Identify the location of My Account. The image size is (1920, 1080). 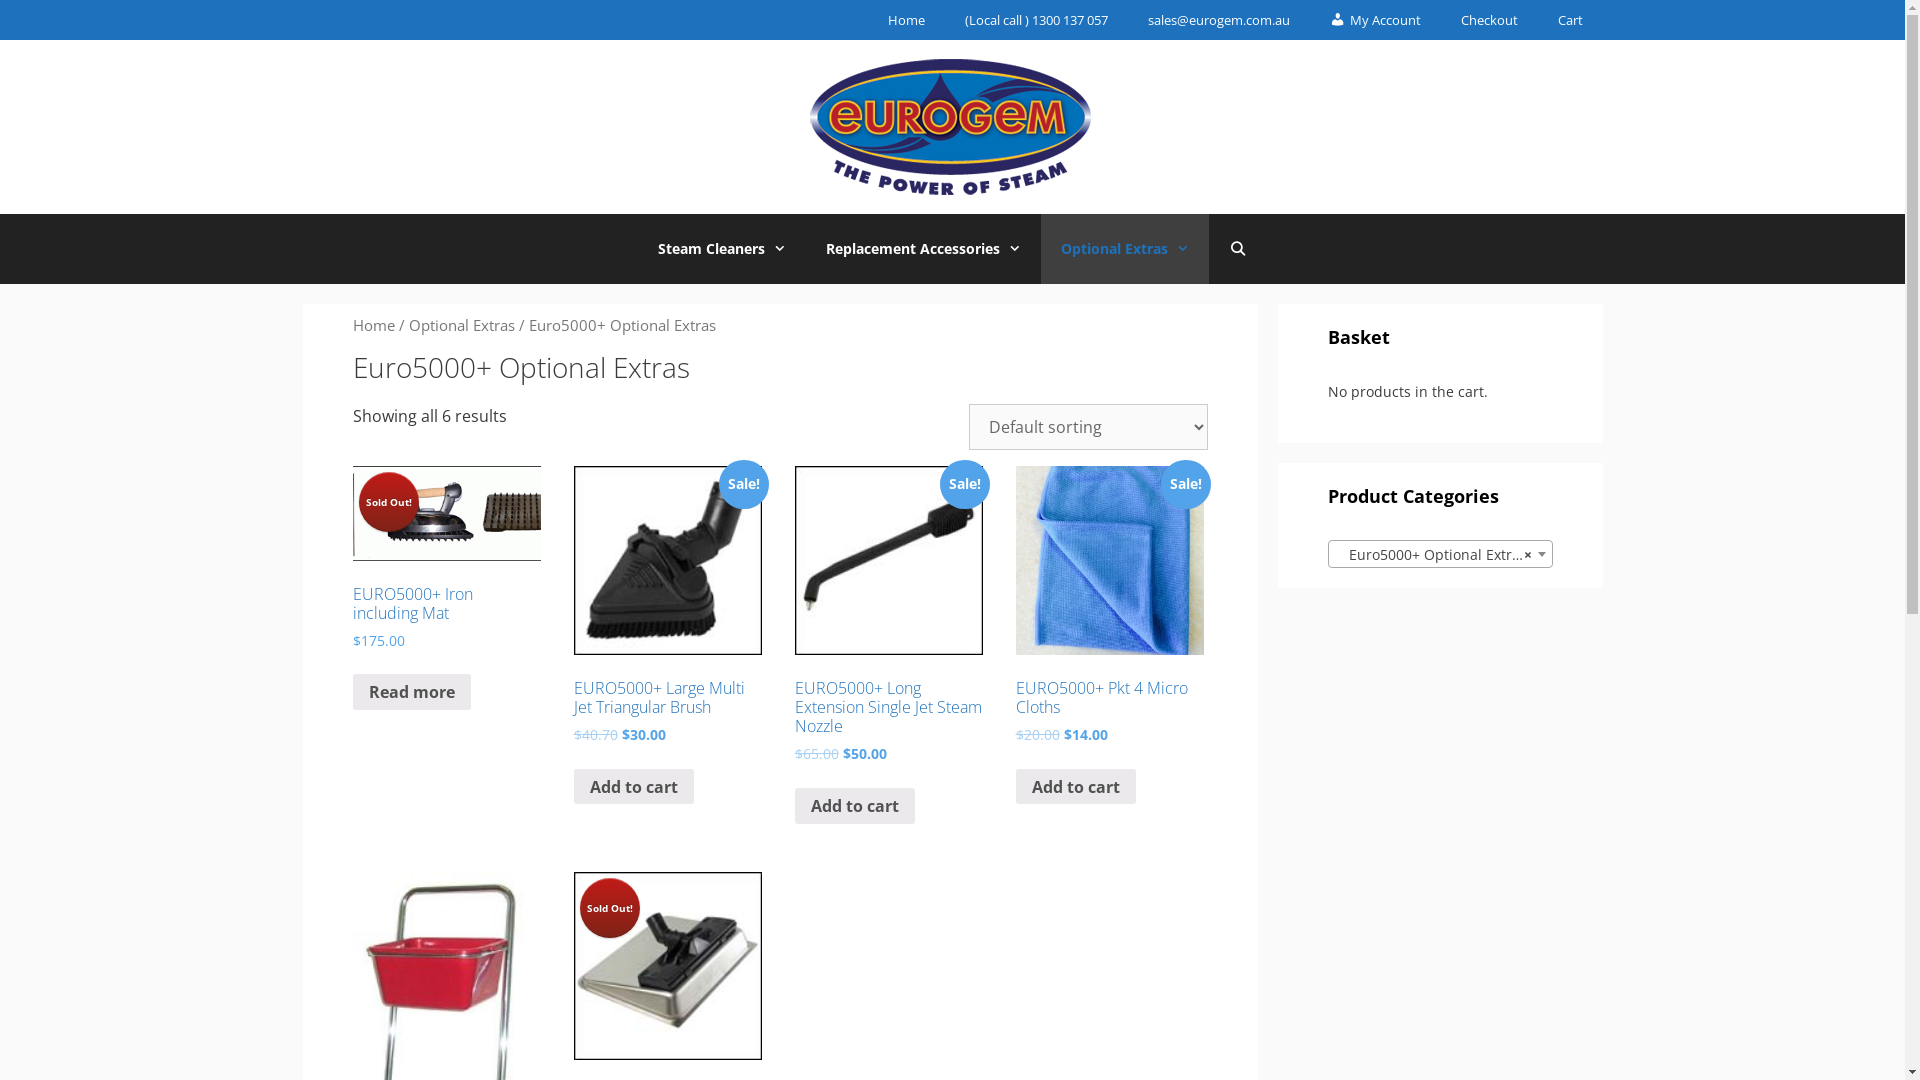
(1376, 20).